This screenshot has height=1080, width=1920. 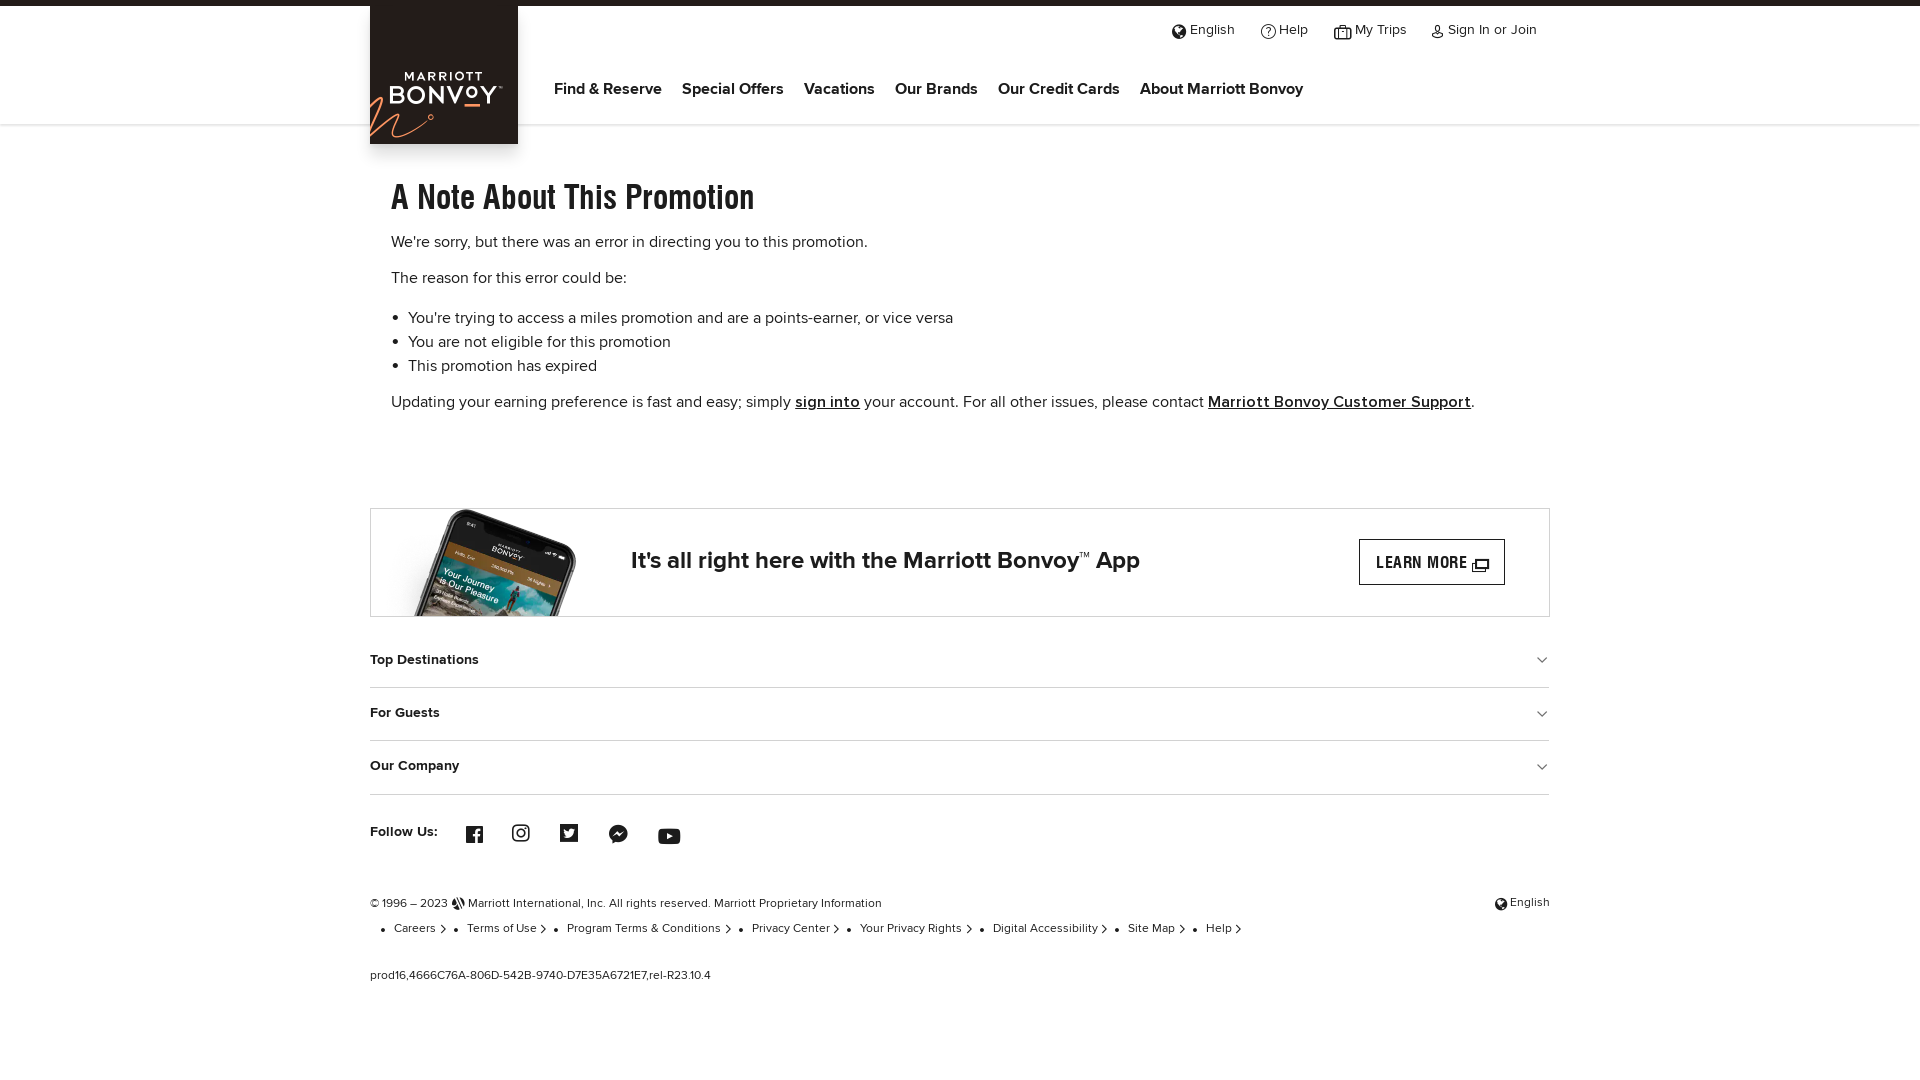 I want to click on Twitter, so click(x=568, y=827).